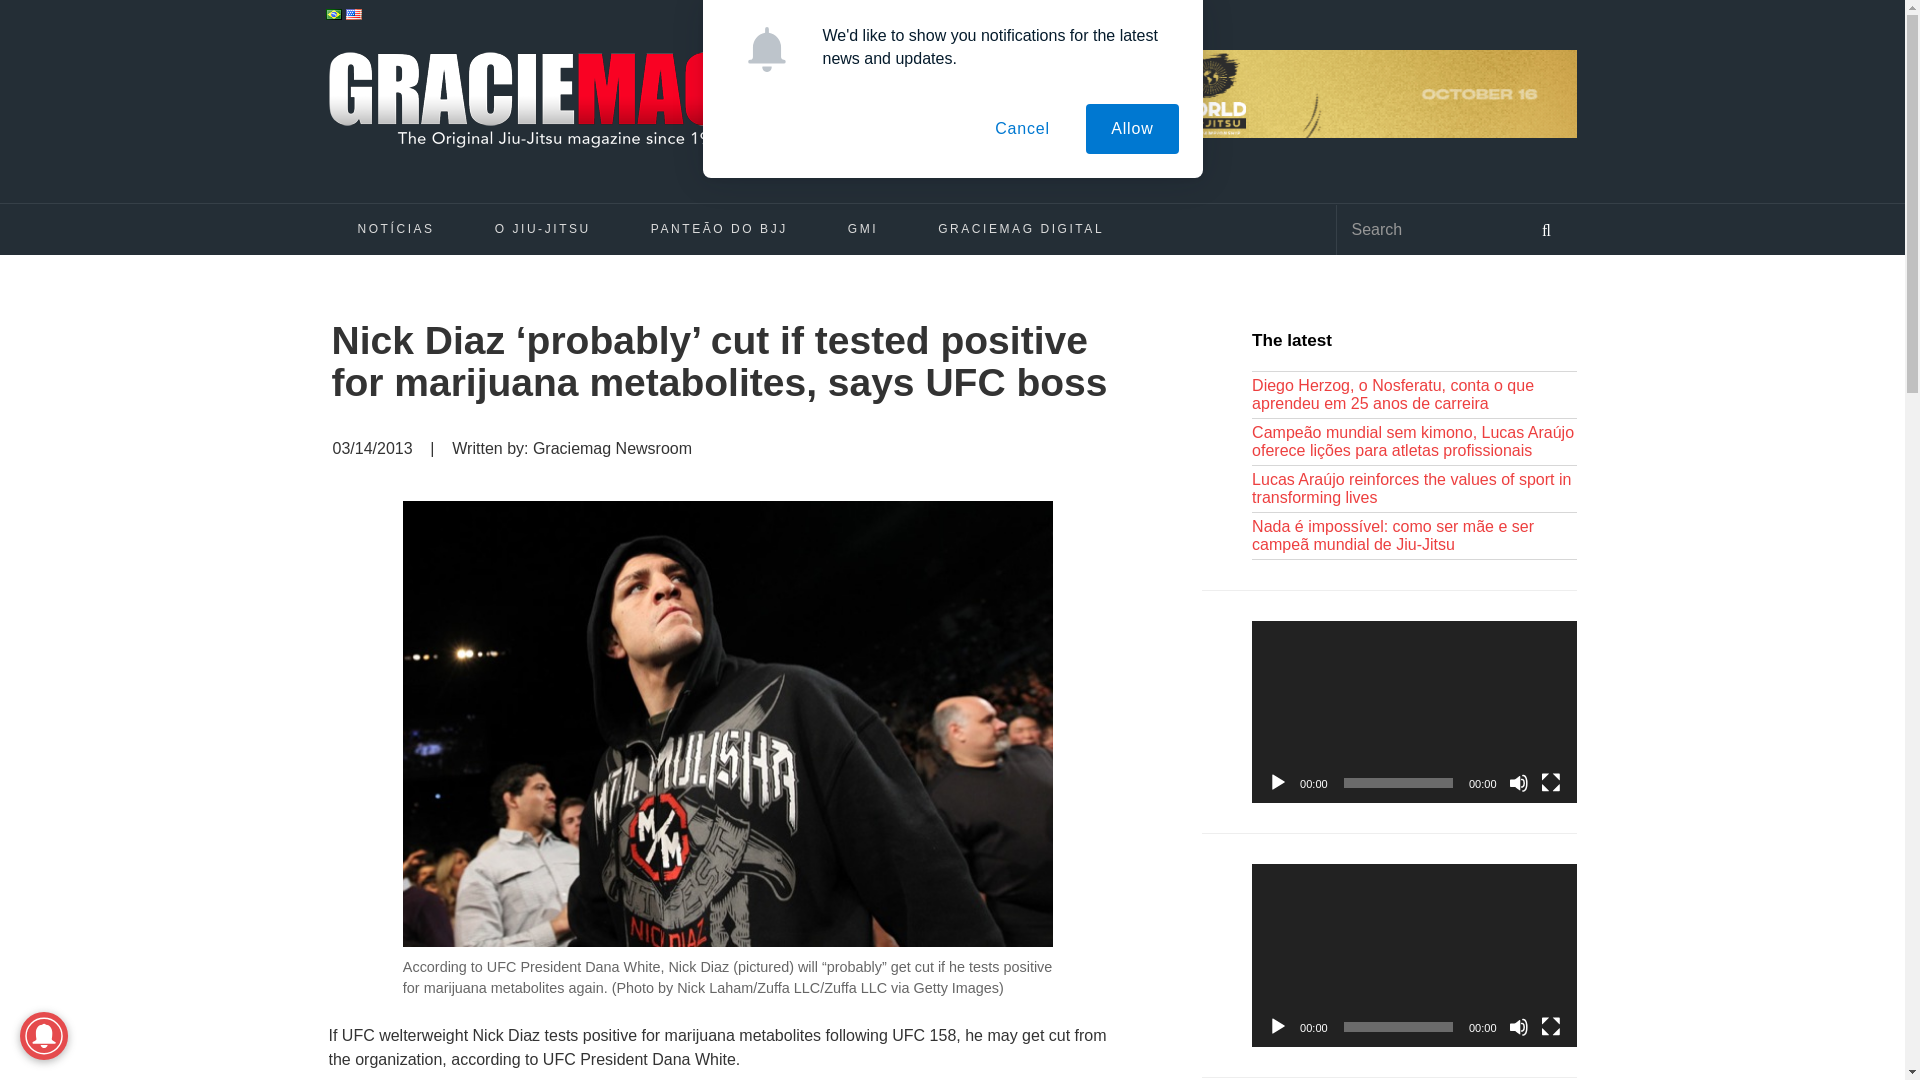 The image size is (1920, 1080). I want to click on Fullscreen, so click(1549, 782).